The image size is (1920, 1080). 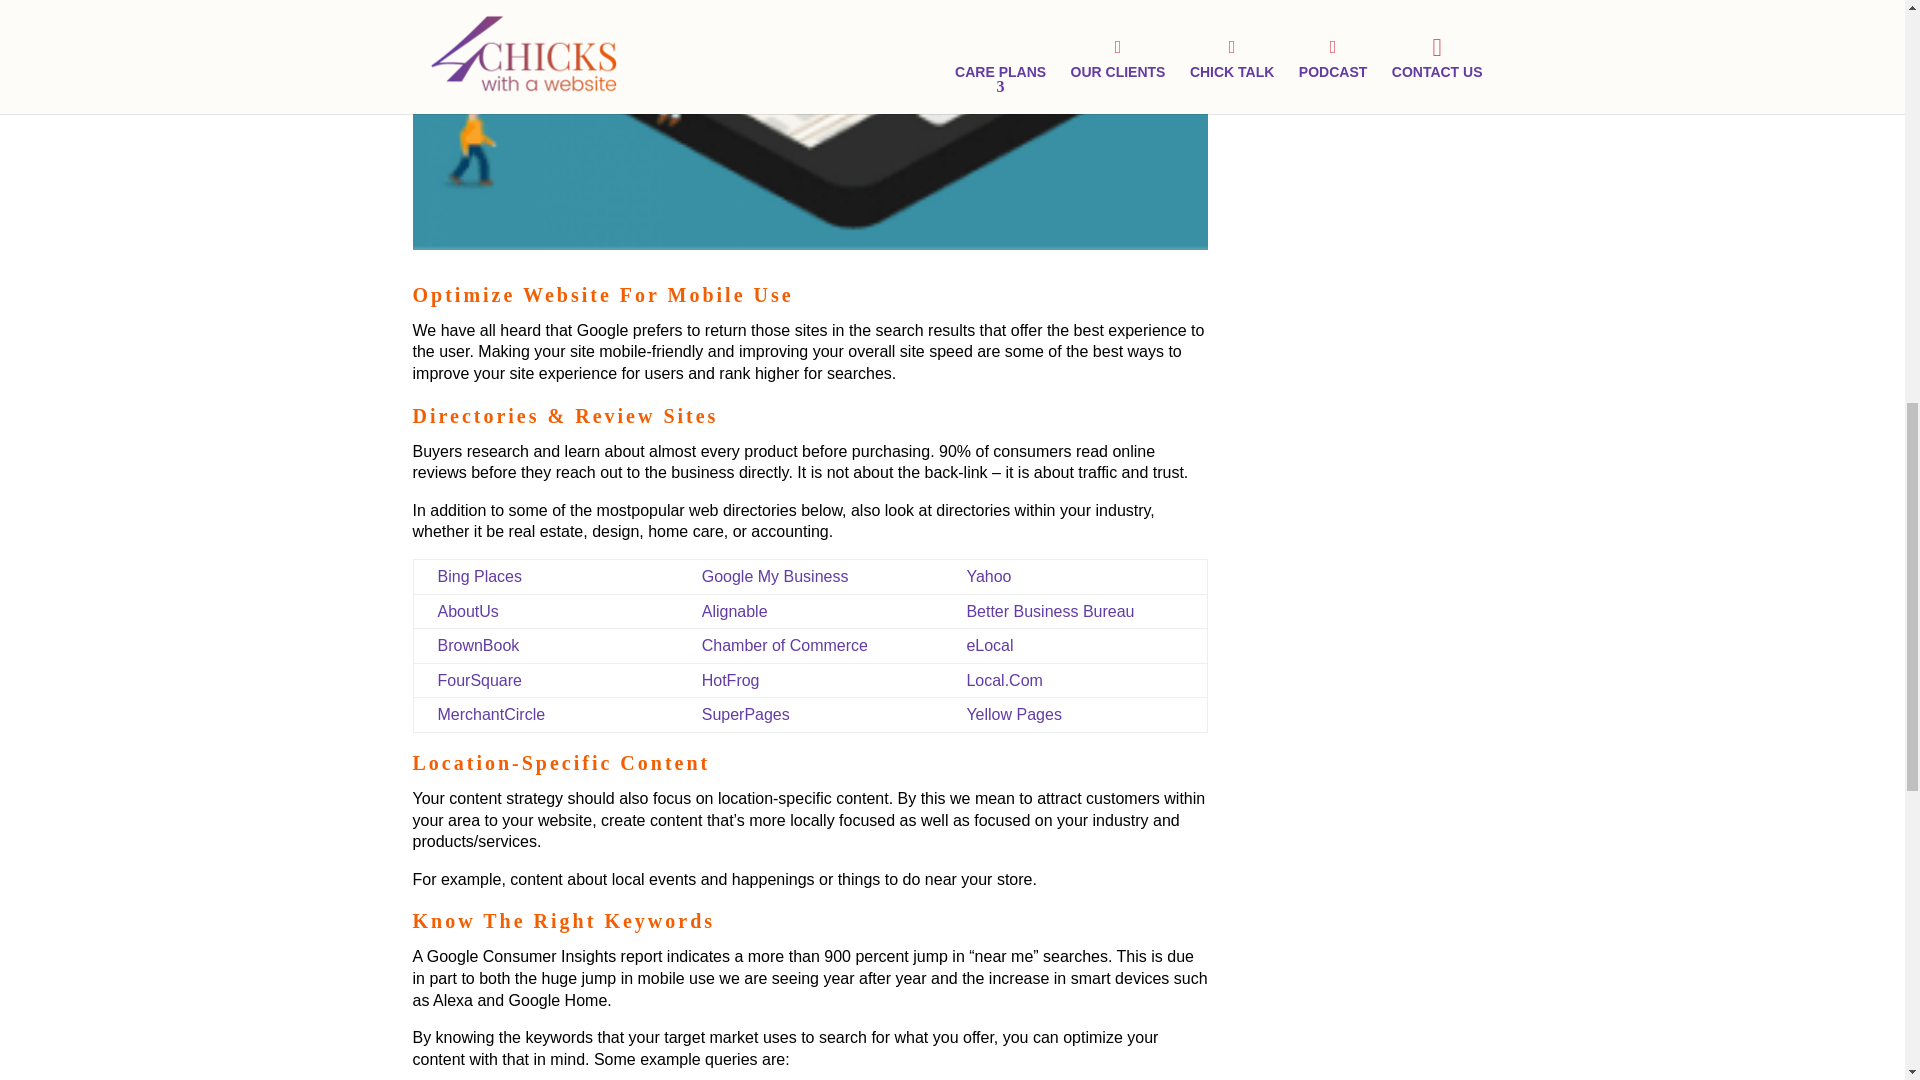 What do you see at coordinates (735, 610) in the screenshot?
I see `Alignable` at bounding box center [735, 610].